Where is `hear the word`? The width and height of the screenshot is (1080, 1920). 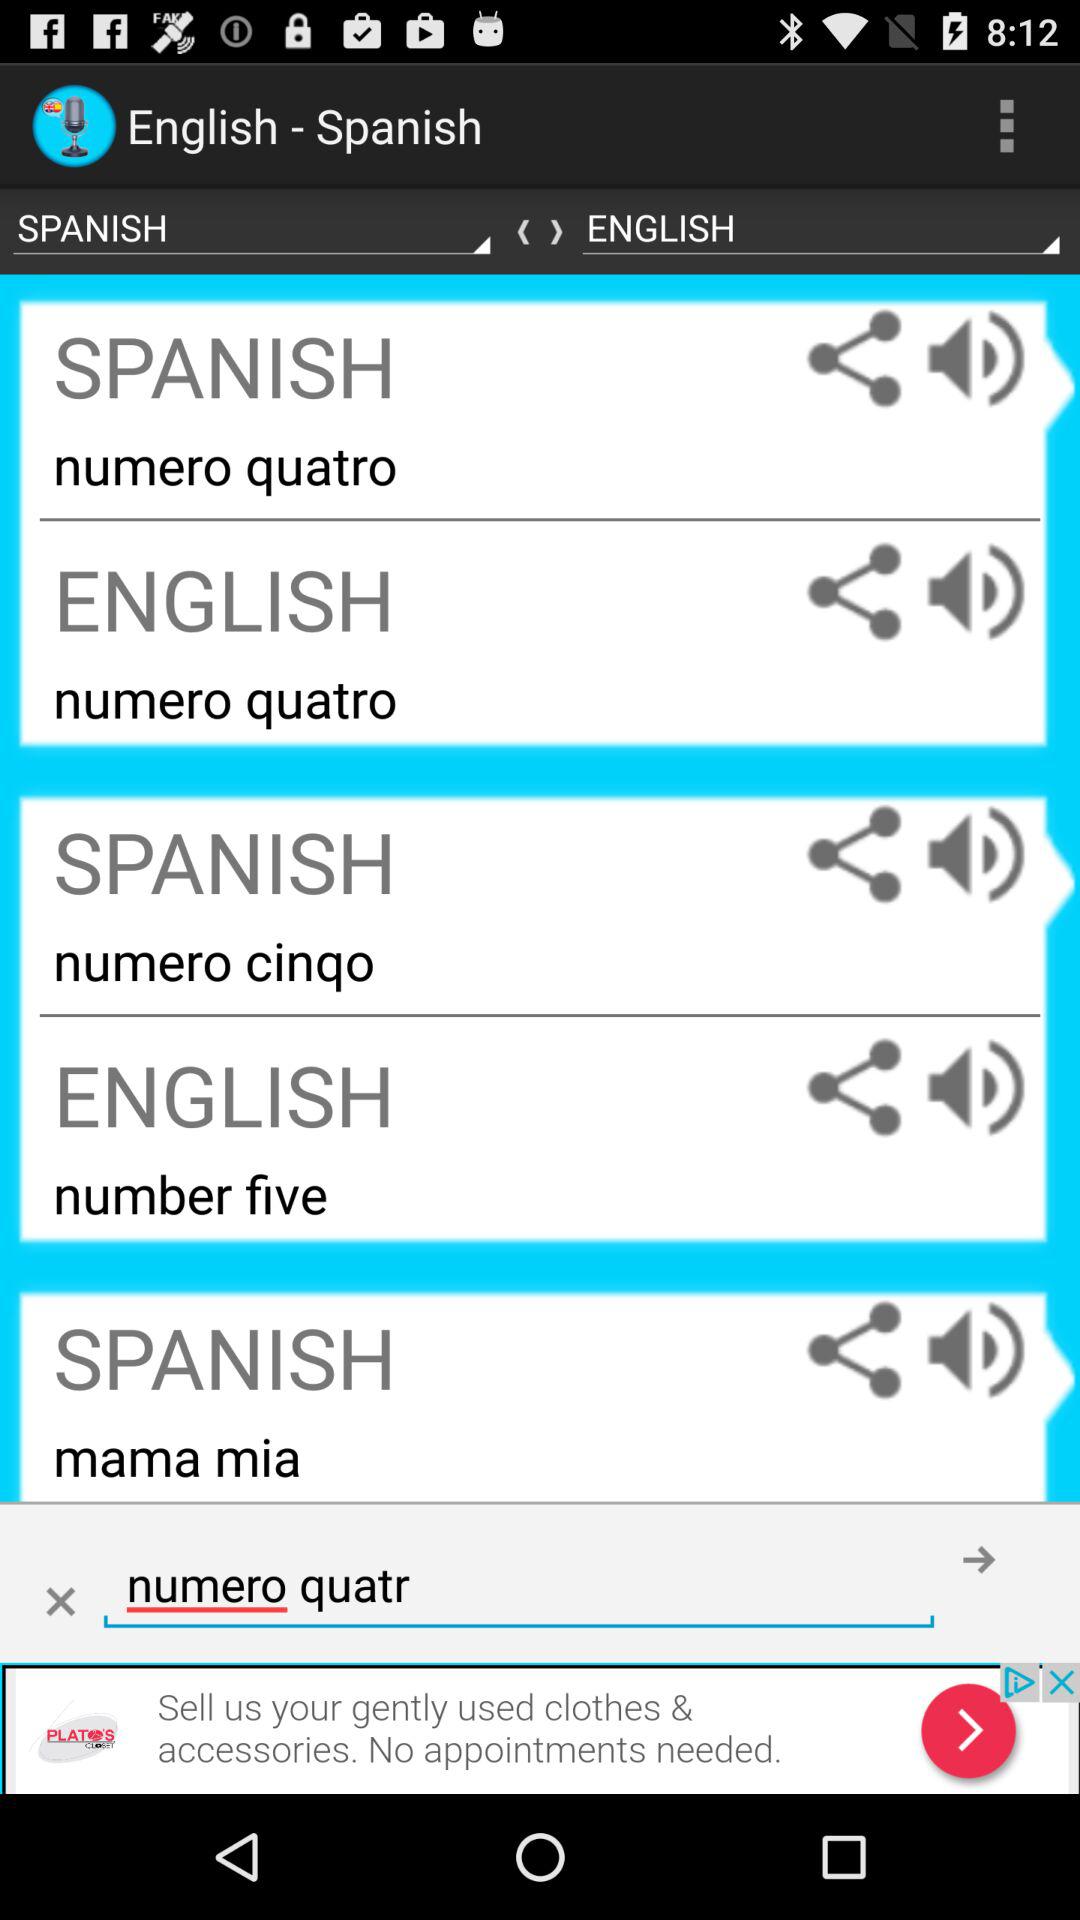
hear the word is located at coordinates (995, 1350).